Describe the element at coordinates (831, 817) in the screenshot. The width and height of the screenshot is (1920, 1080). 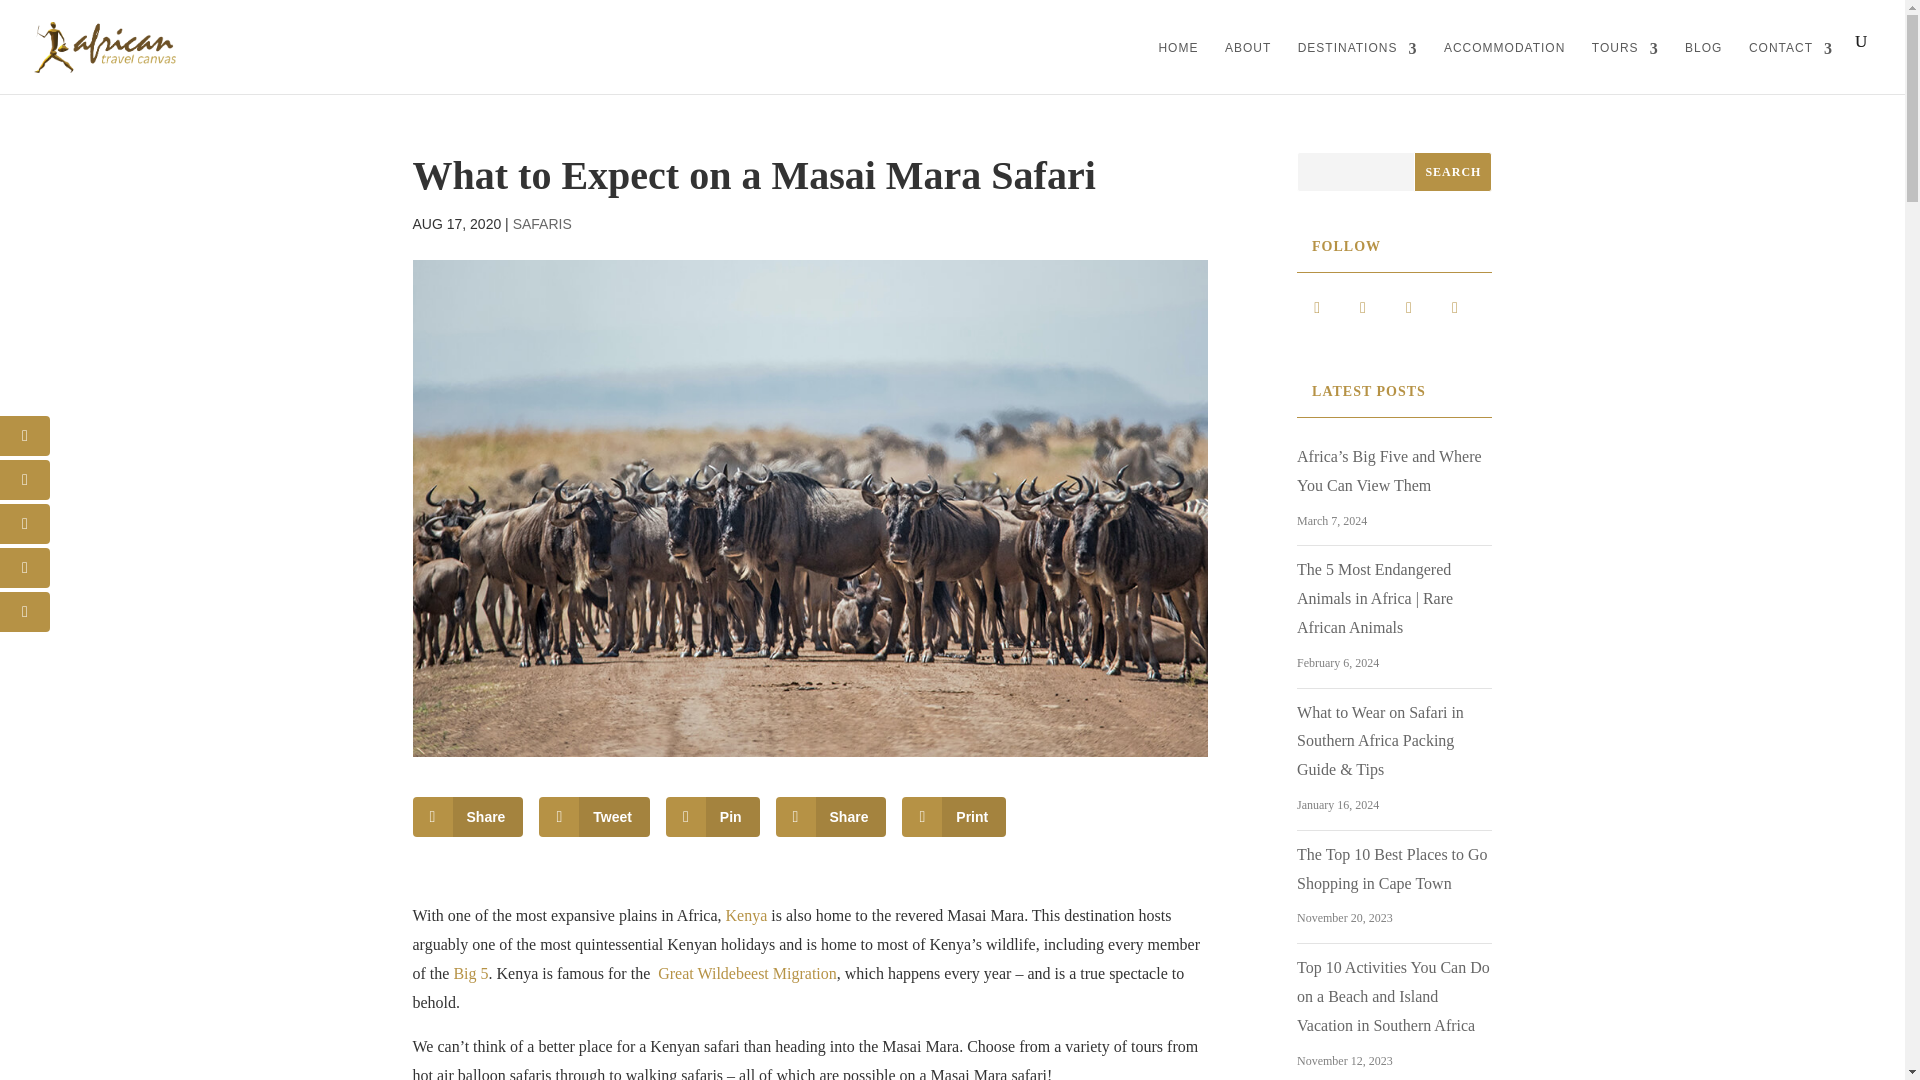
I see `Share` at that location.